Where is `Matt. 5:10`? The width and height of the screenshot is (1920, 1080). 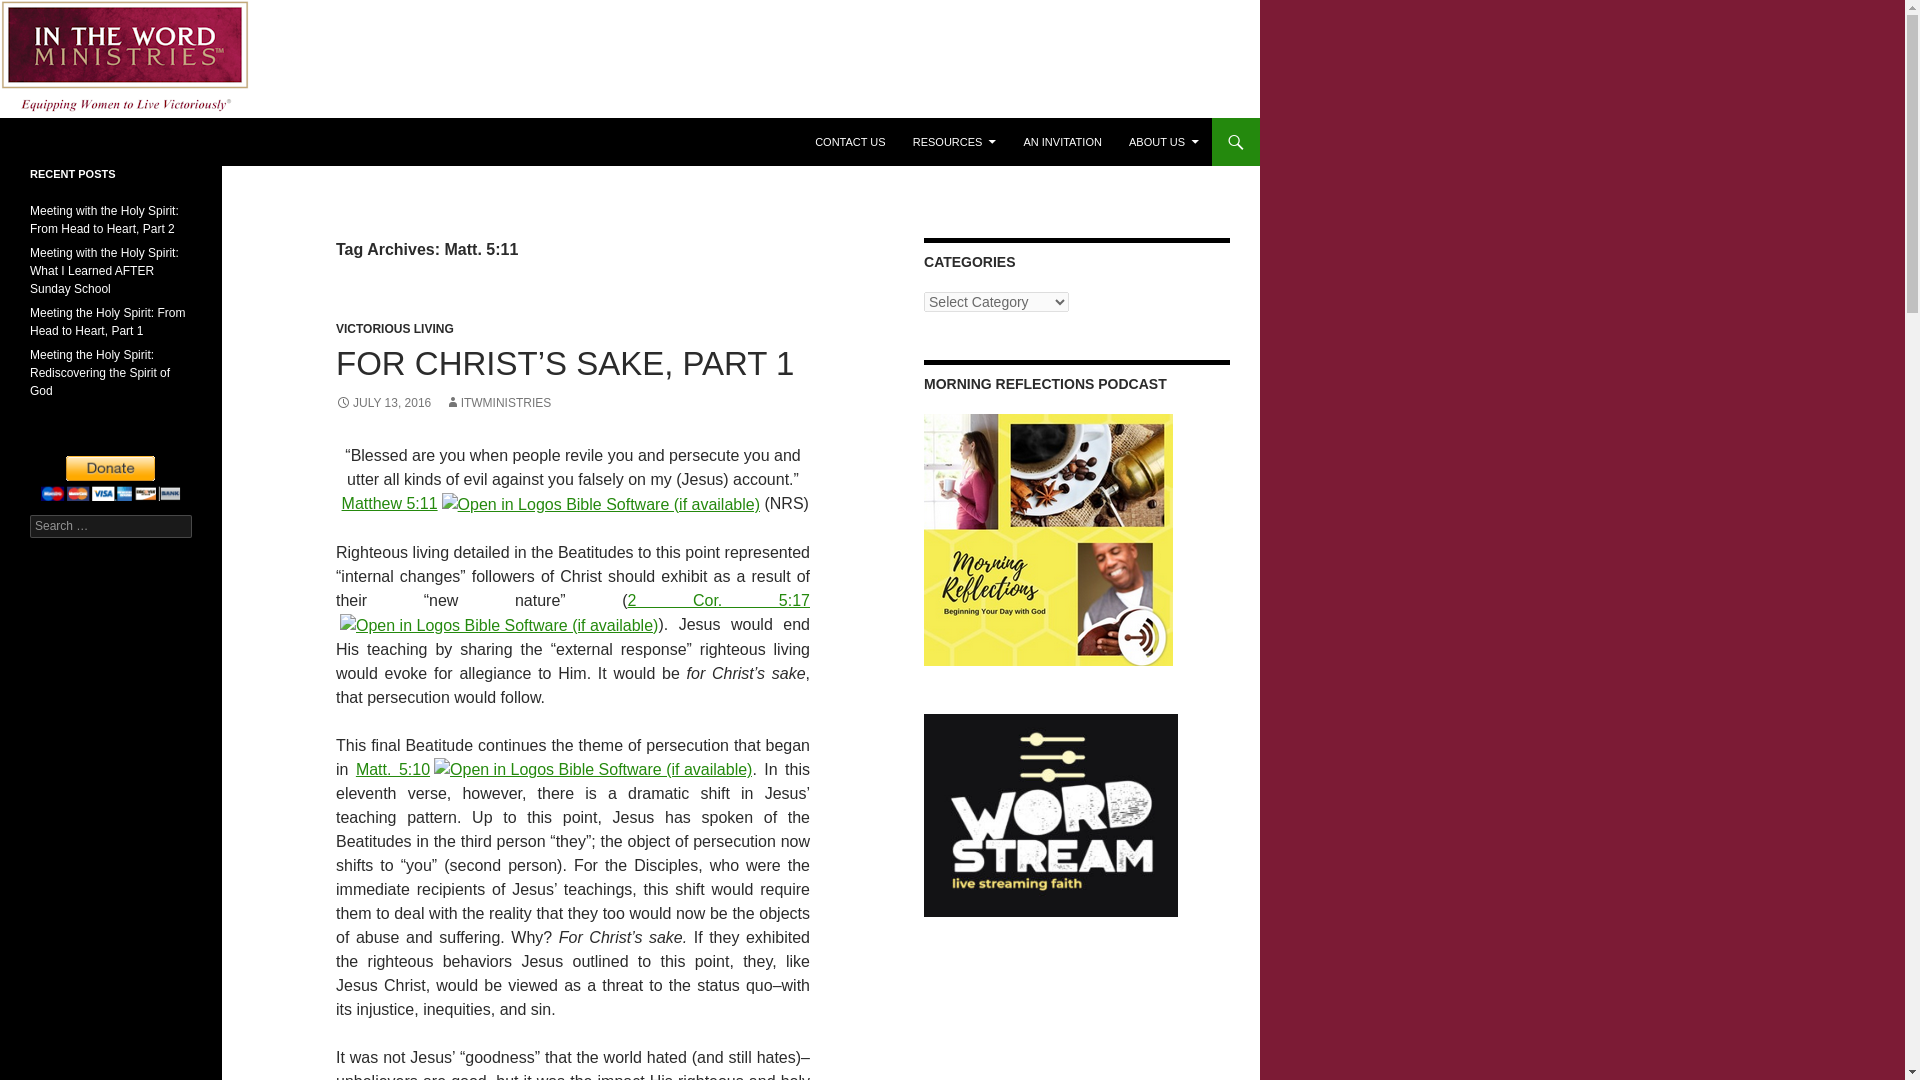
Matt. 5:10 is located at coordinates (392, 768).